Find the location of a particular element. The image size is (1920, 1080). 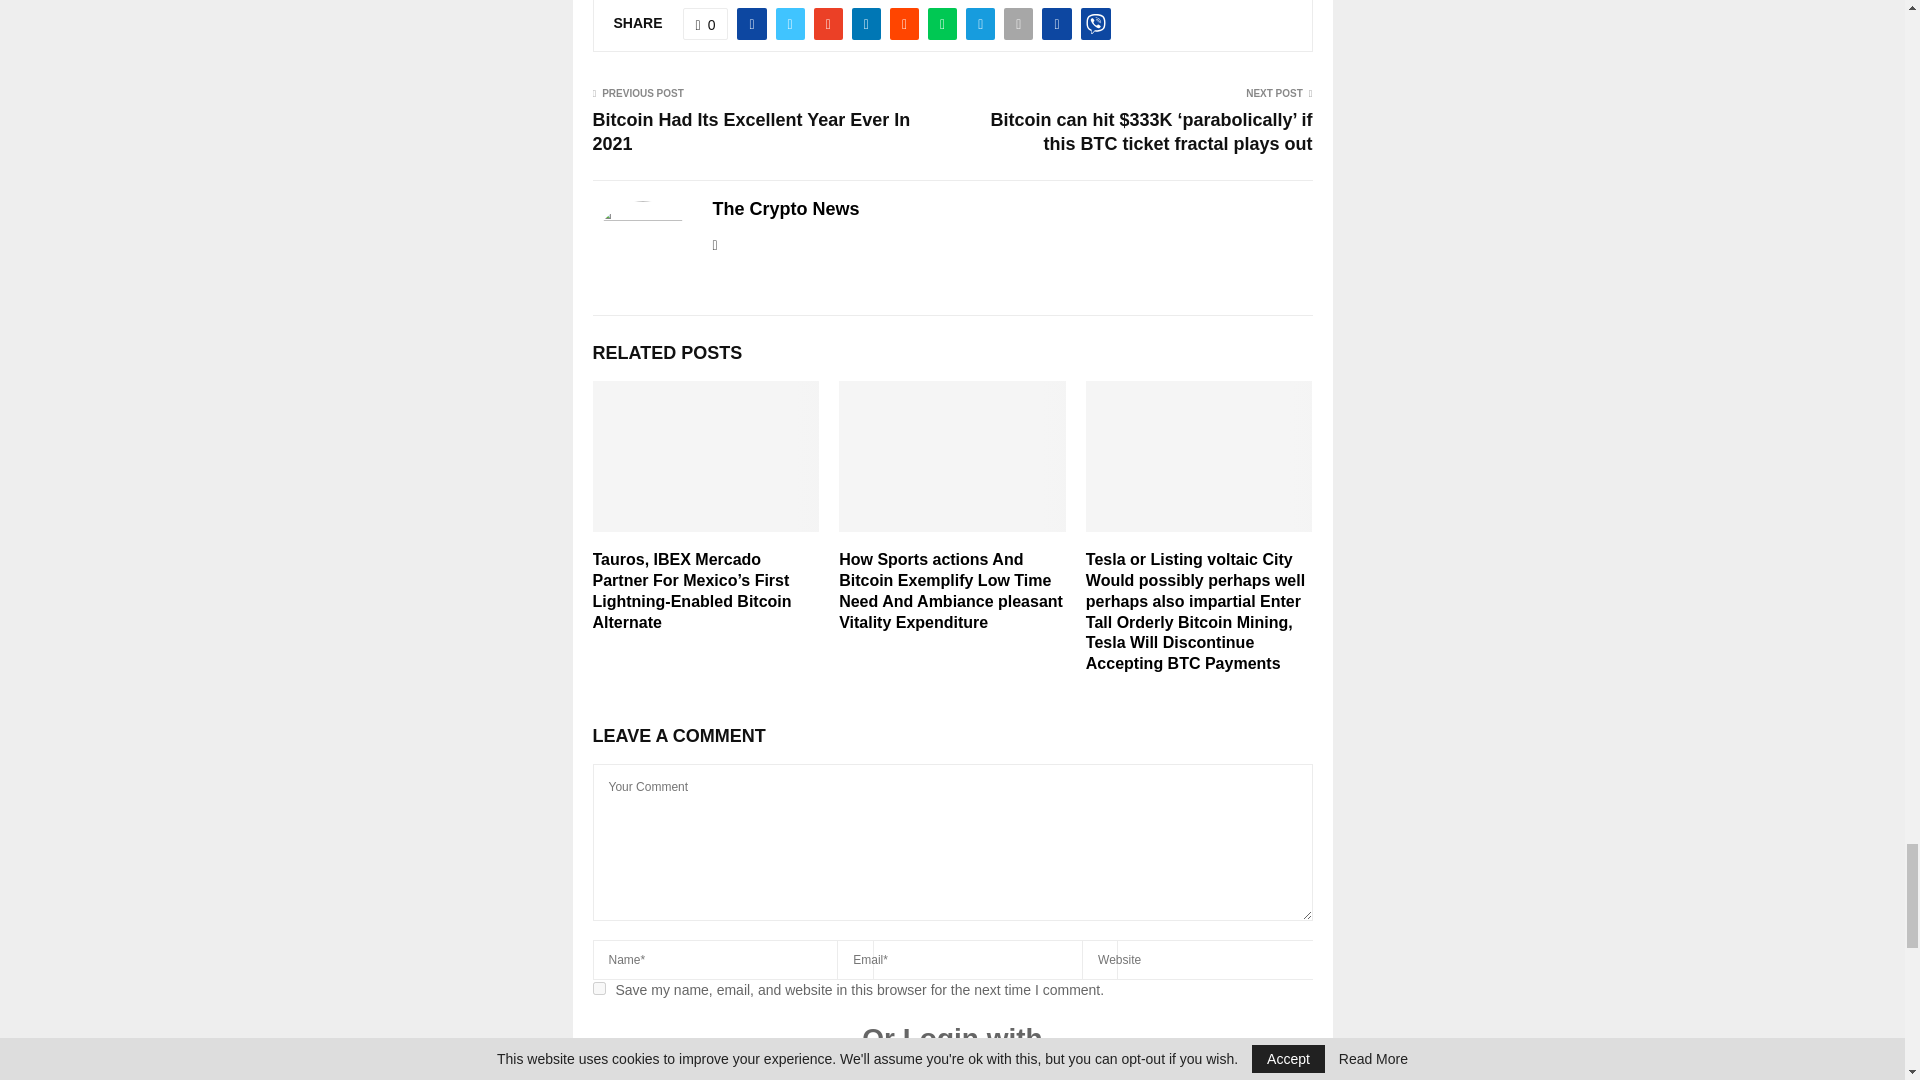

yes is located at coordinates (598, 988).